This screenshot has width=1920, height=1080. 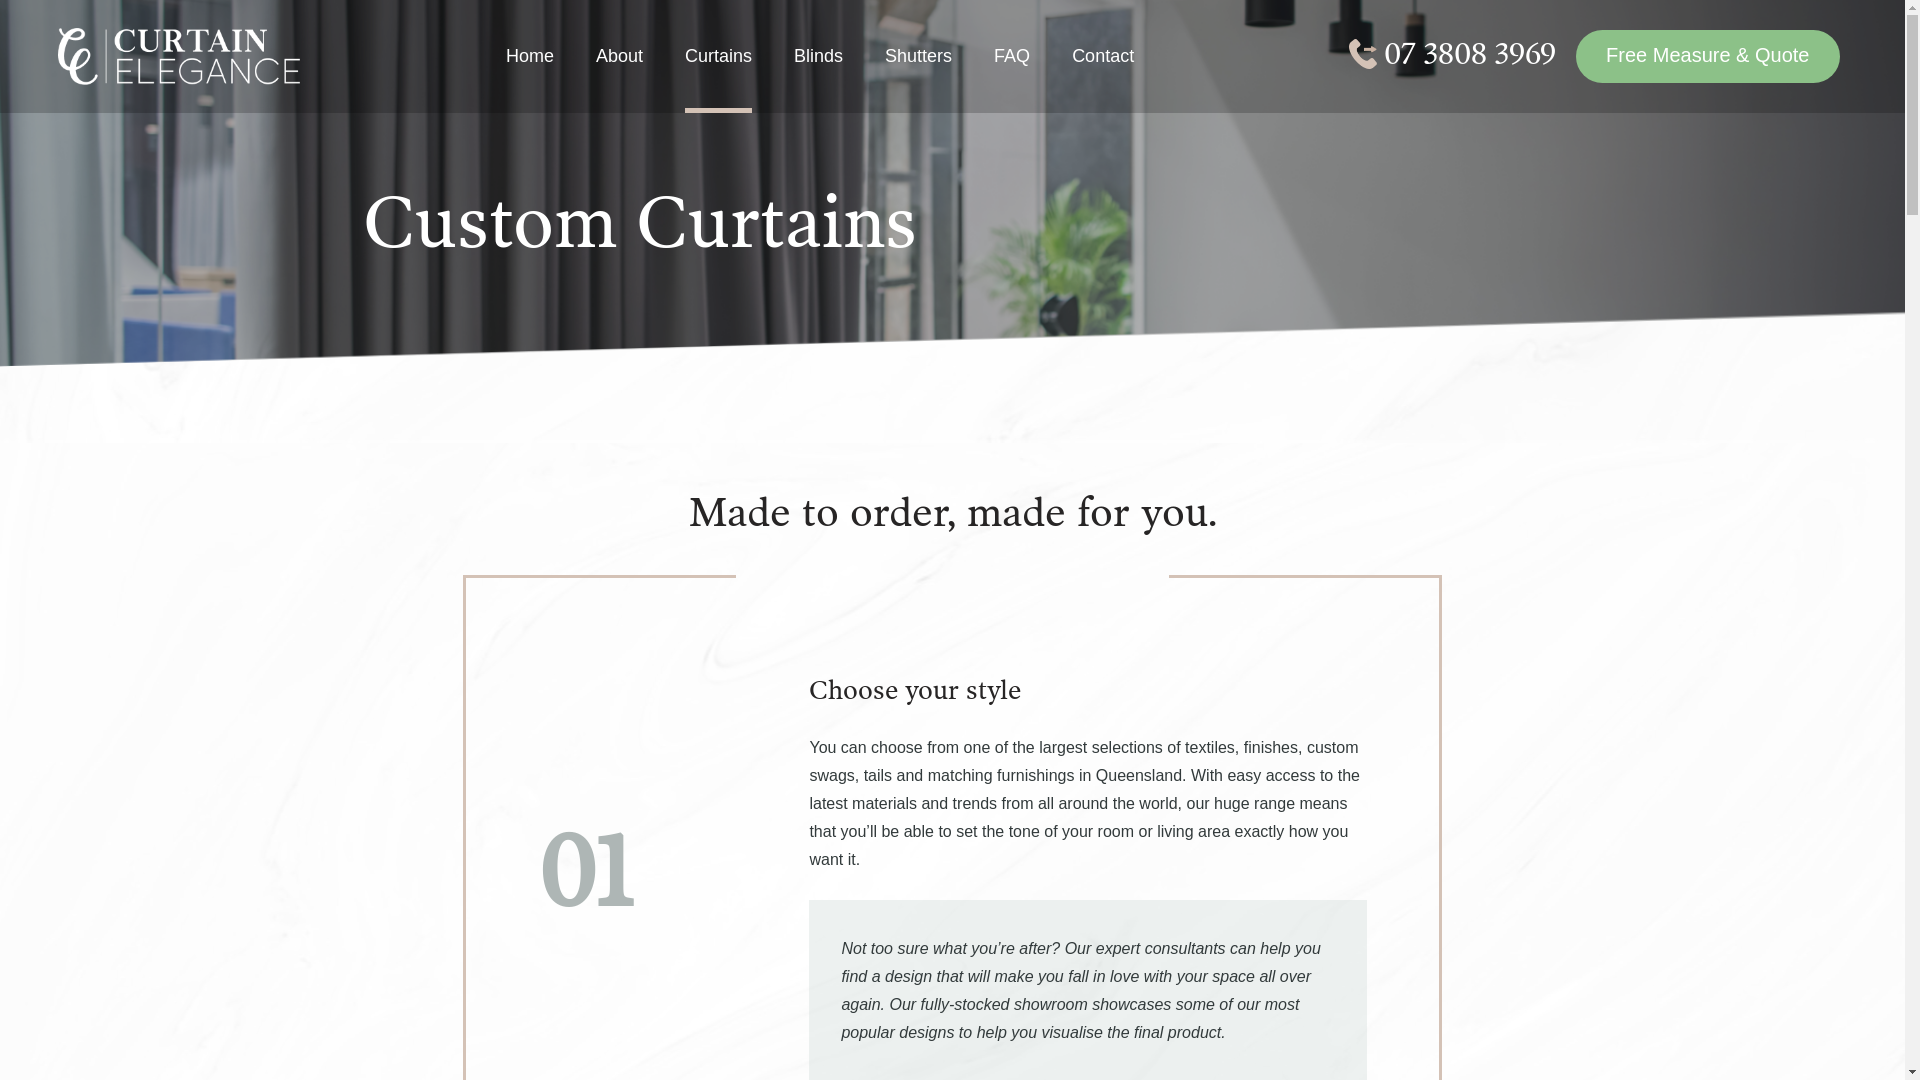 What do you see at coordinates (818, 77) in the screenshot?
I see `Blinds` at bounding box center [818, 77].